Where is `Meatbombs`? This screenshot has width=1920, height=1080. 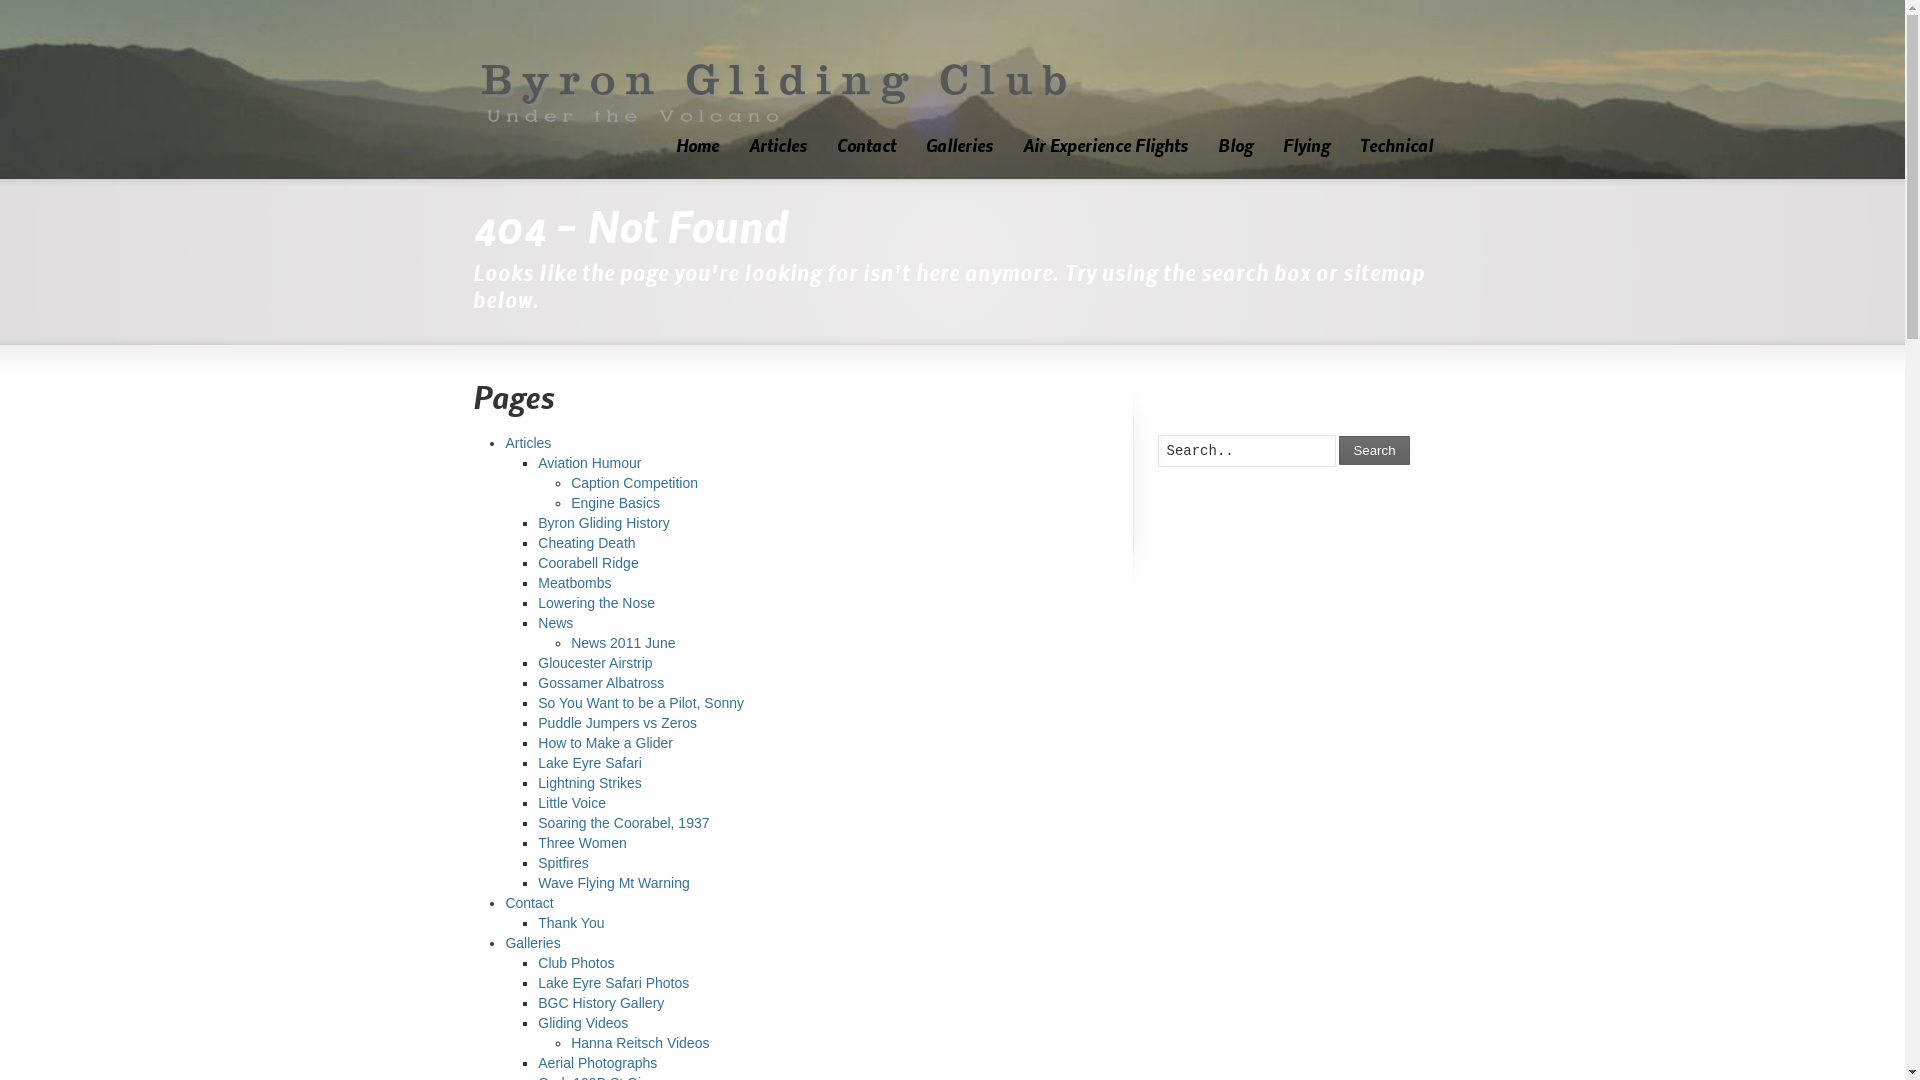 Meatbombs is located at coordinates (574, 583).